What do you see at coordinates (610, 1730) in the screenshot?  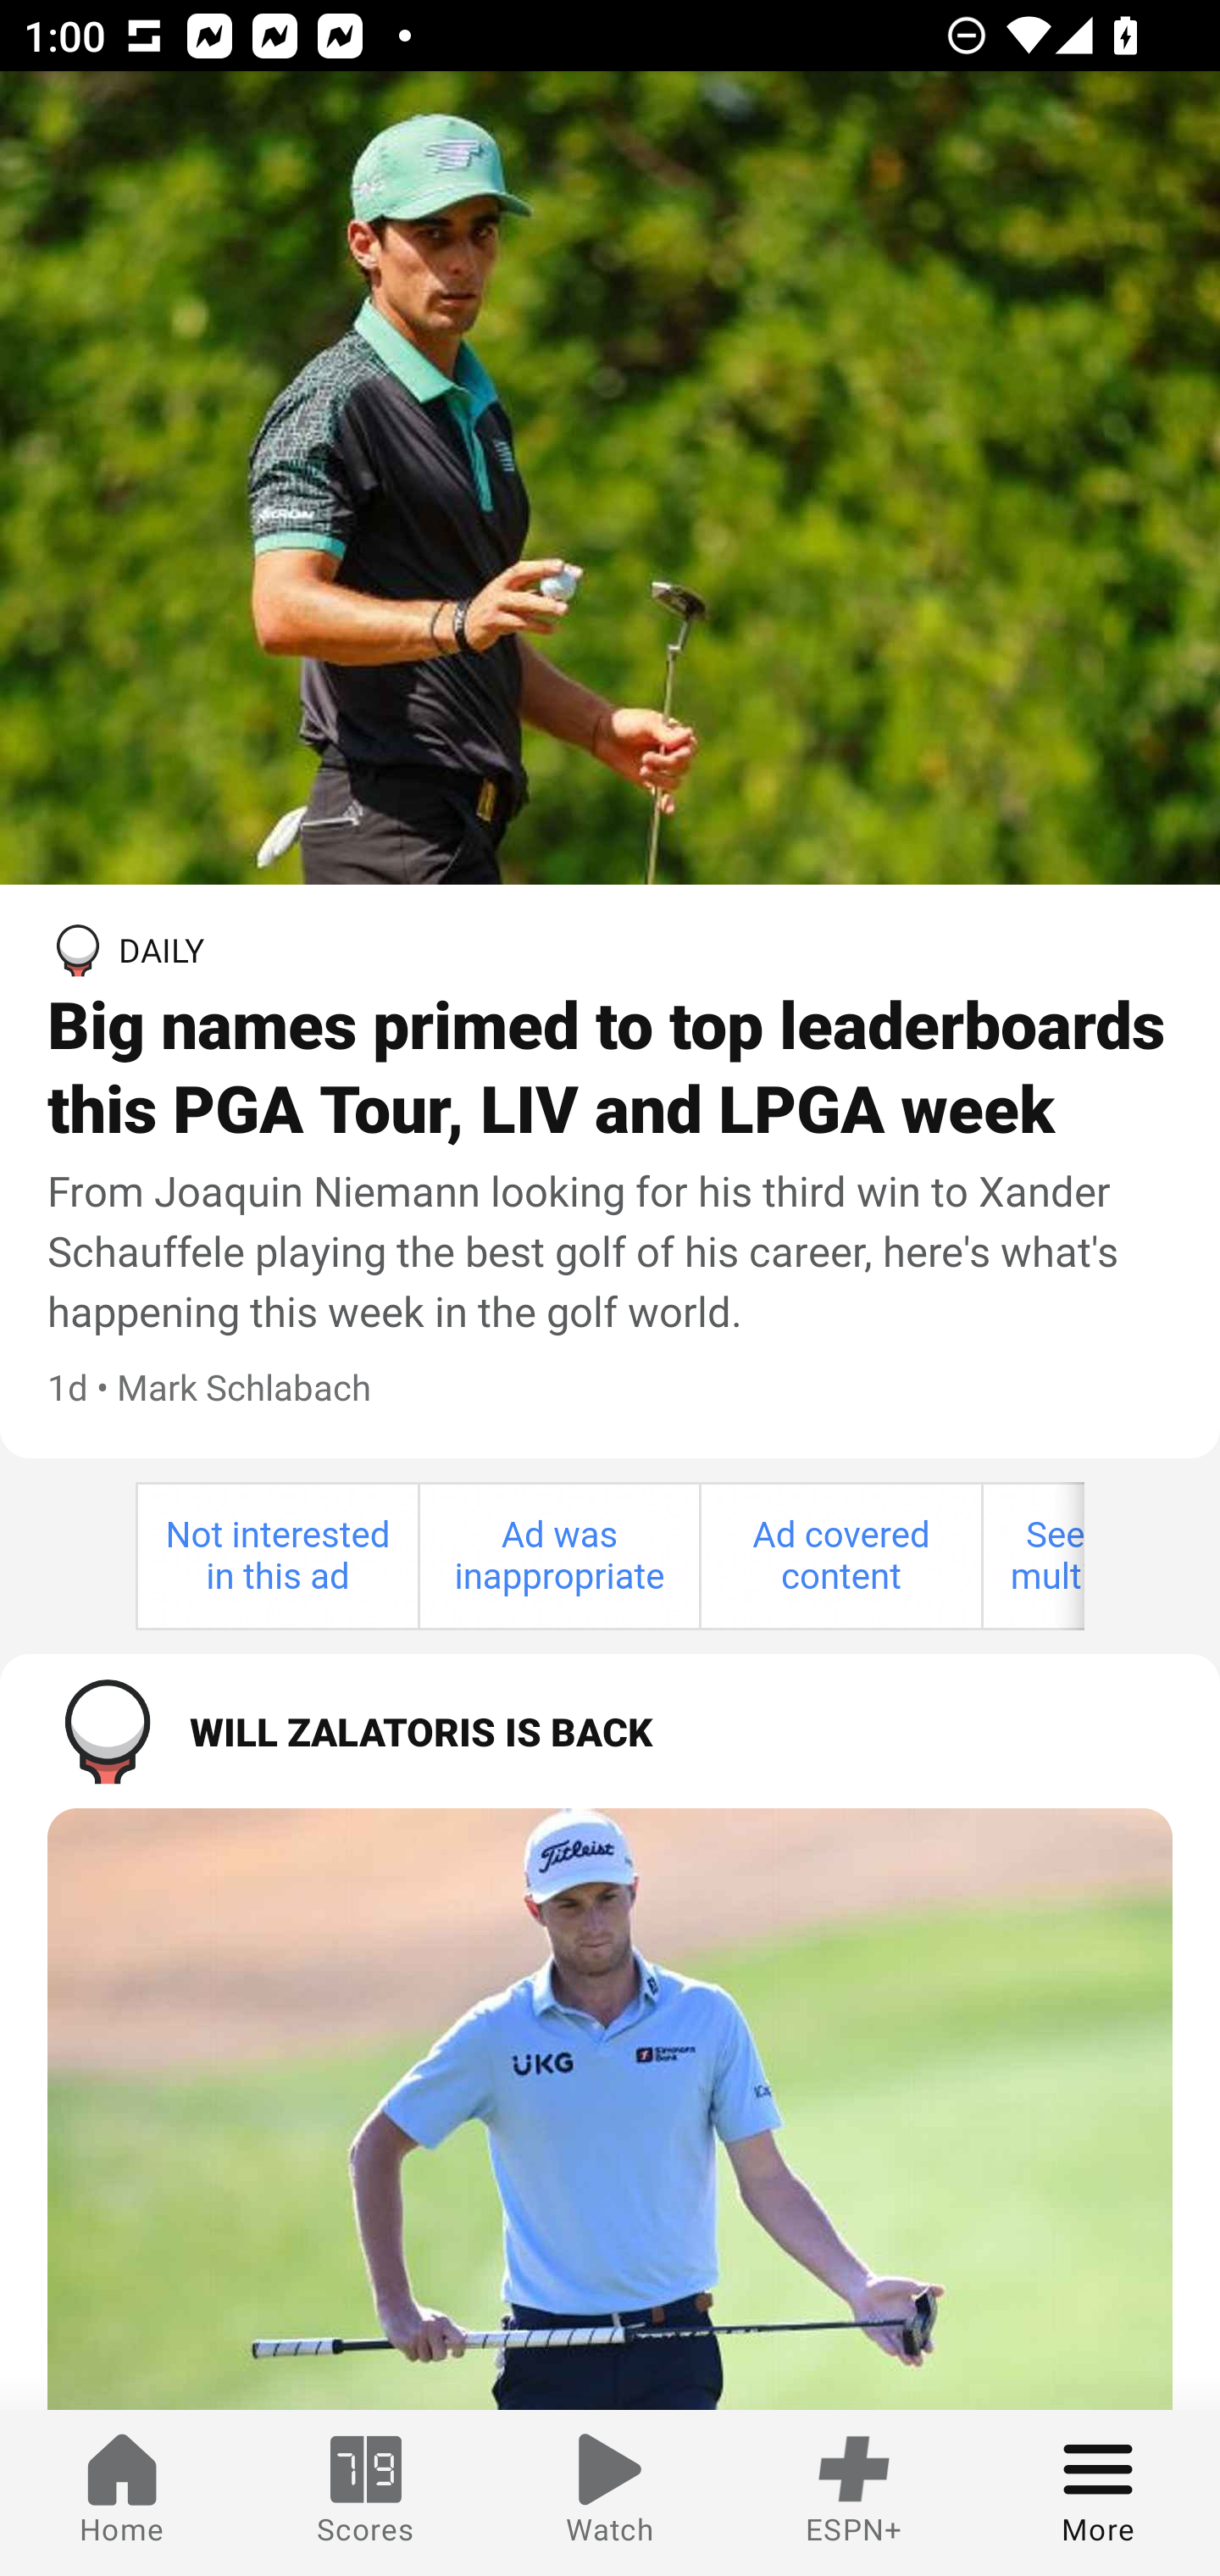 I see `WILL ZALATORIS IS BACK` at bounding box center [610, 1730].